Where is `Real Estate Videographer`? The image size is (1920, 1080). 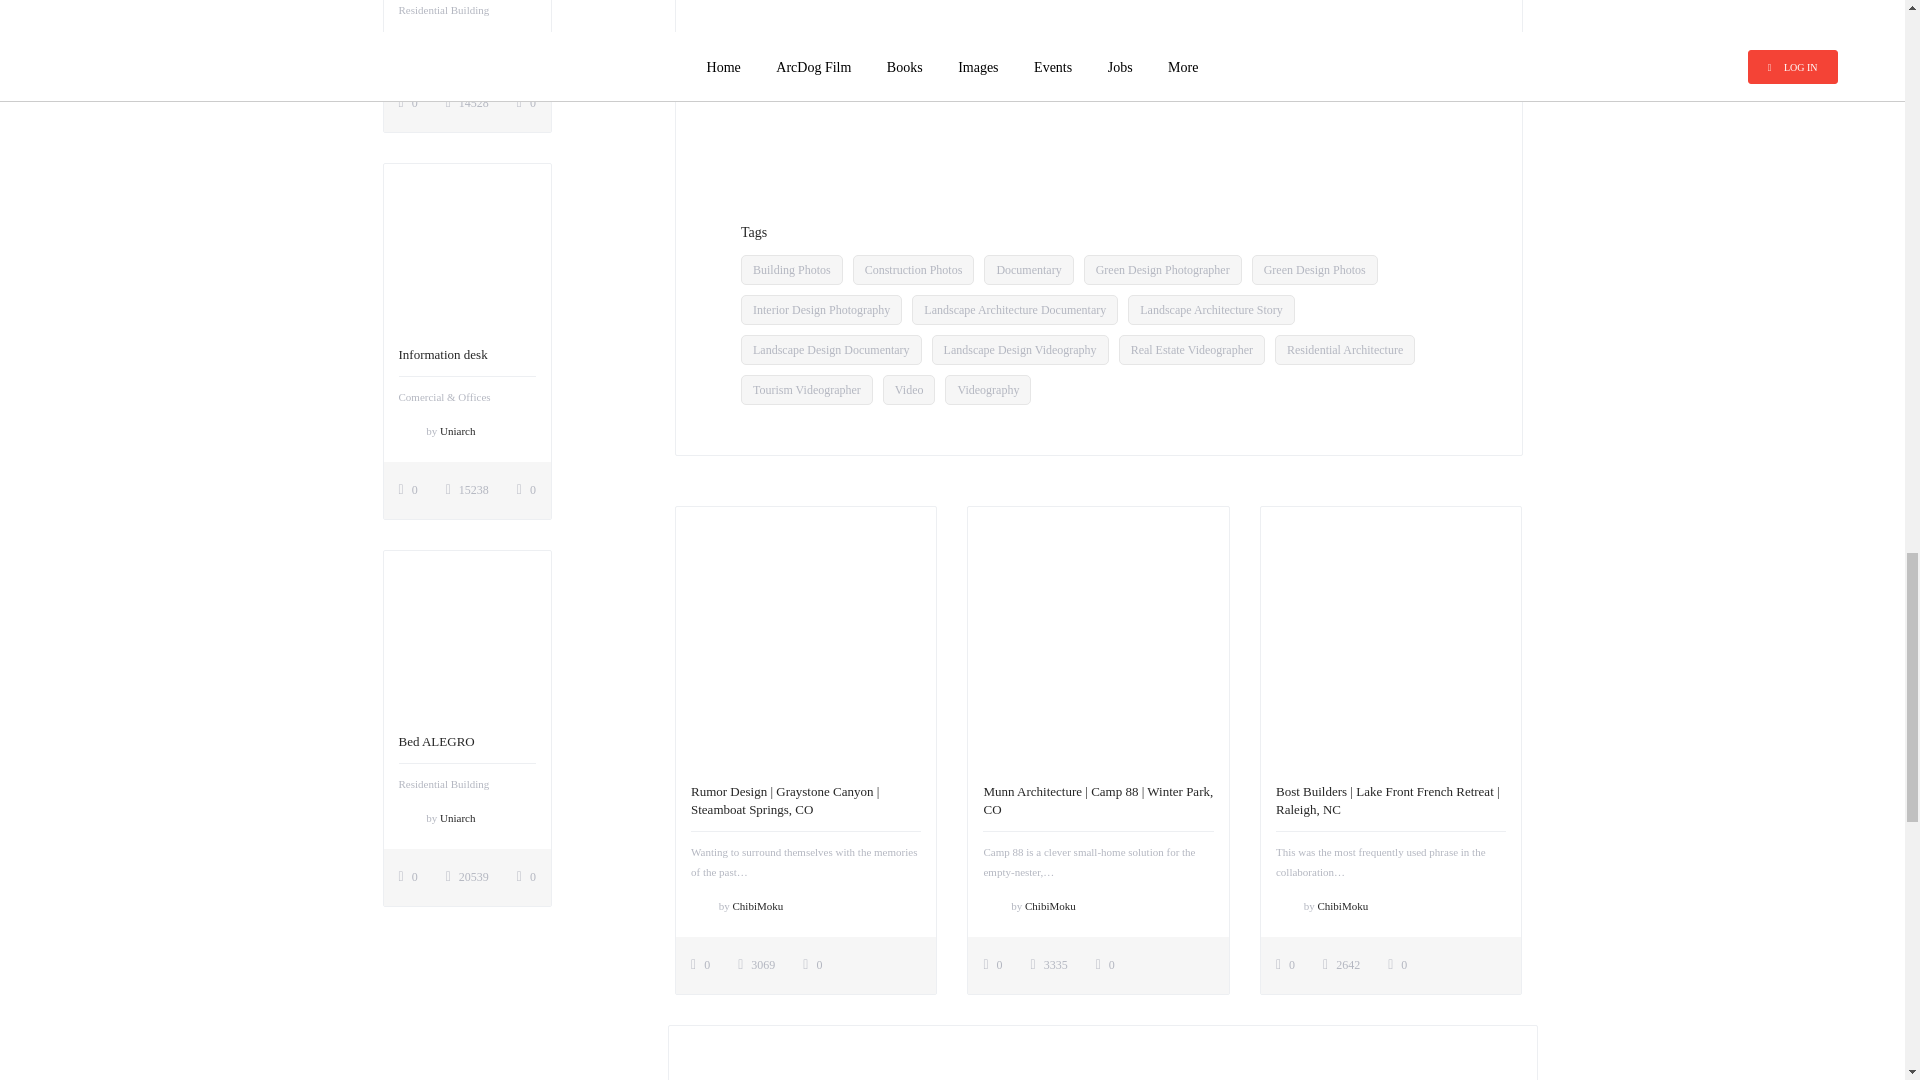
Real Estate Videographer is located at coordinates (1192, 350).